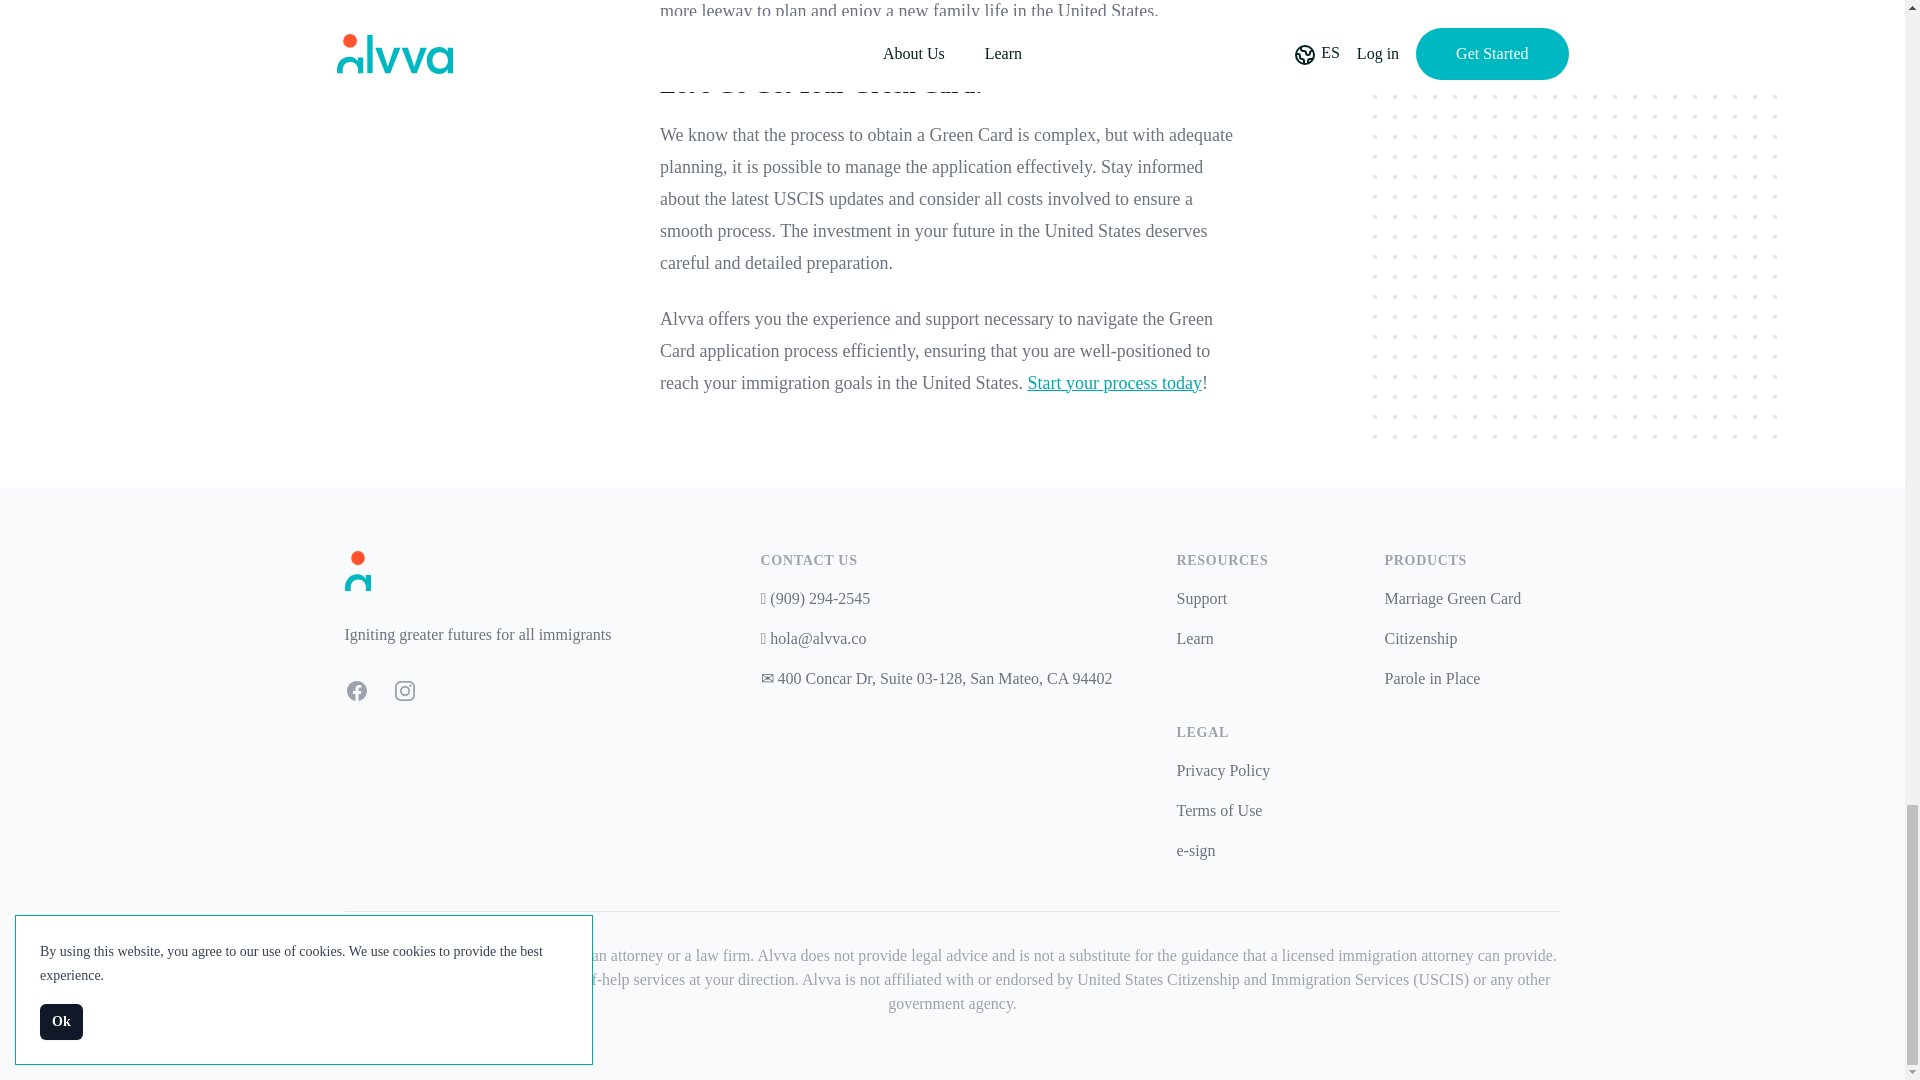 The image size is (1920, 1080). I want to click on Privacy Policy, so click(1222, 770).